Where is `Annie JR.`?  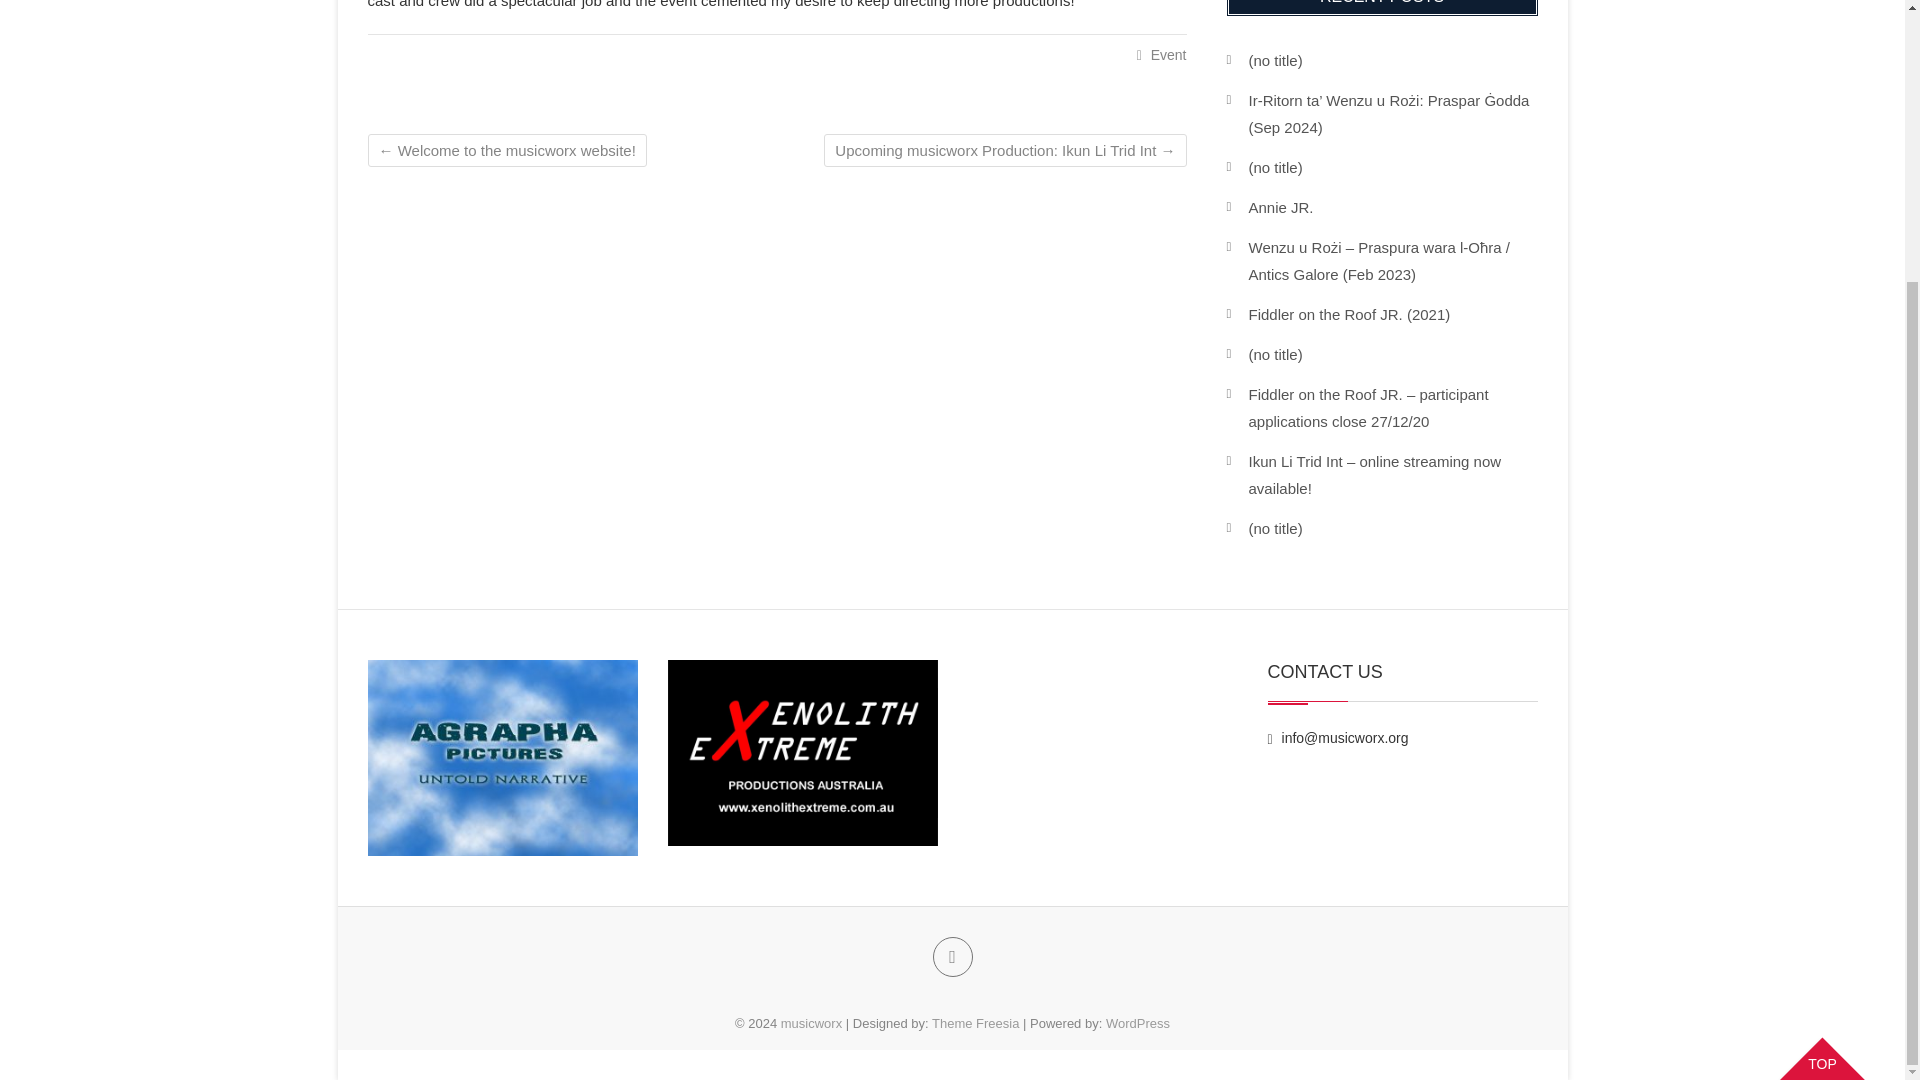
Annie JR. is located at coordinates (1280, 207).